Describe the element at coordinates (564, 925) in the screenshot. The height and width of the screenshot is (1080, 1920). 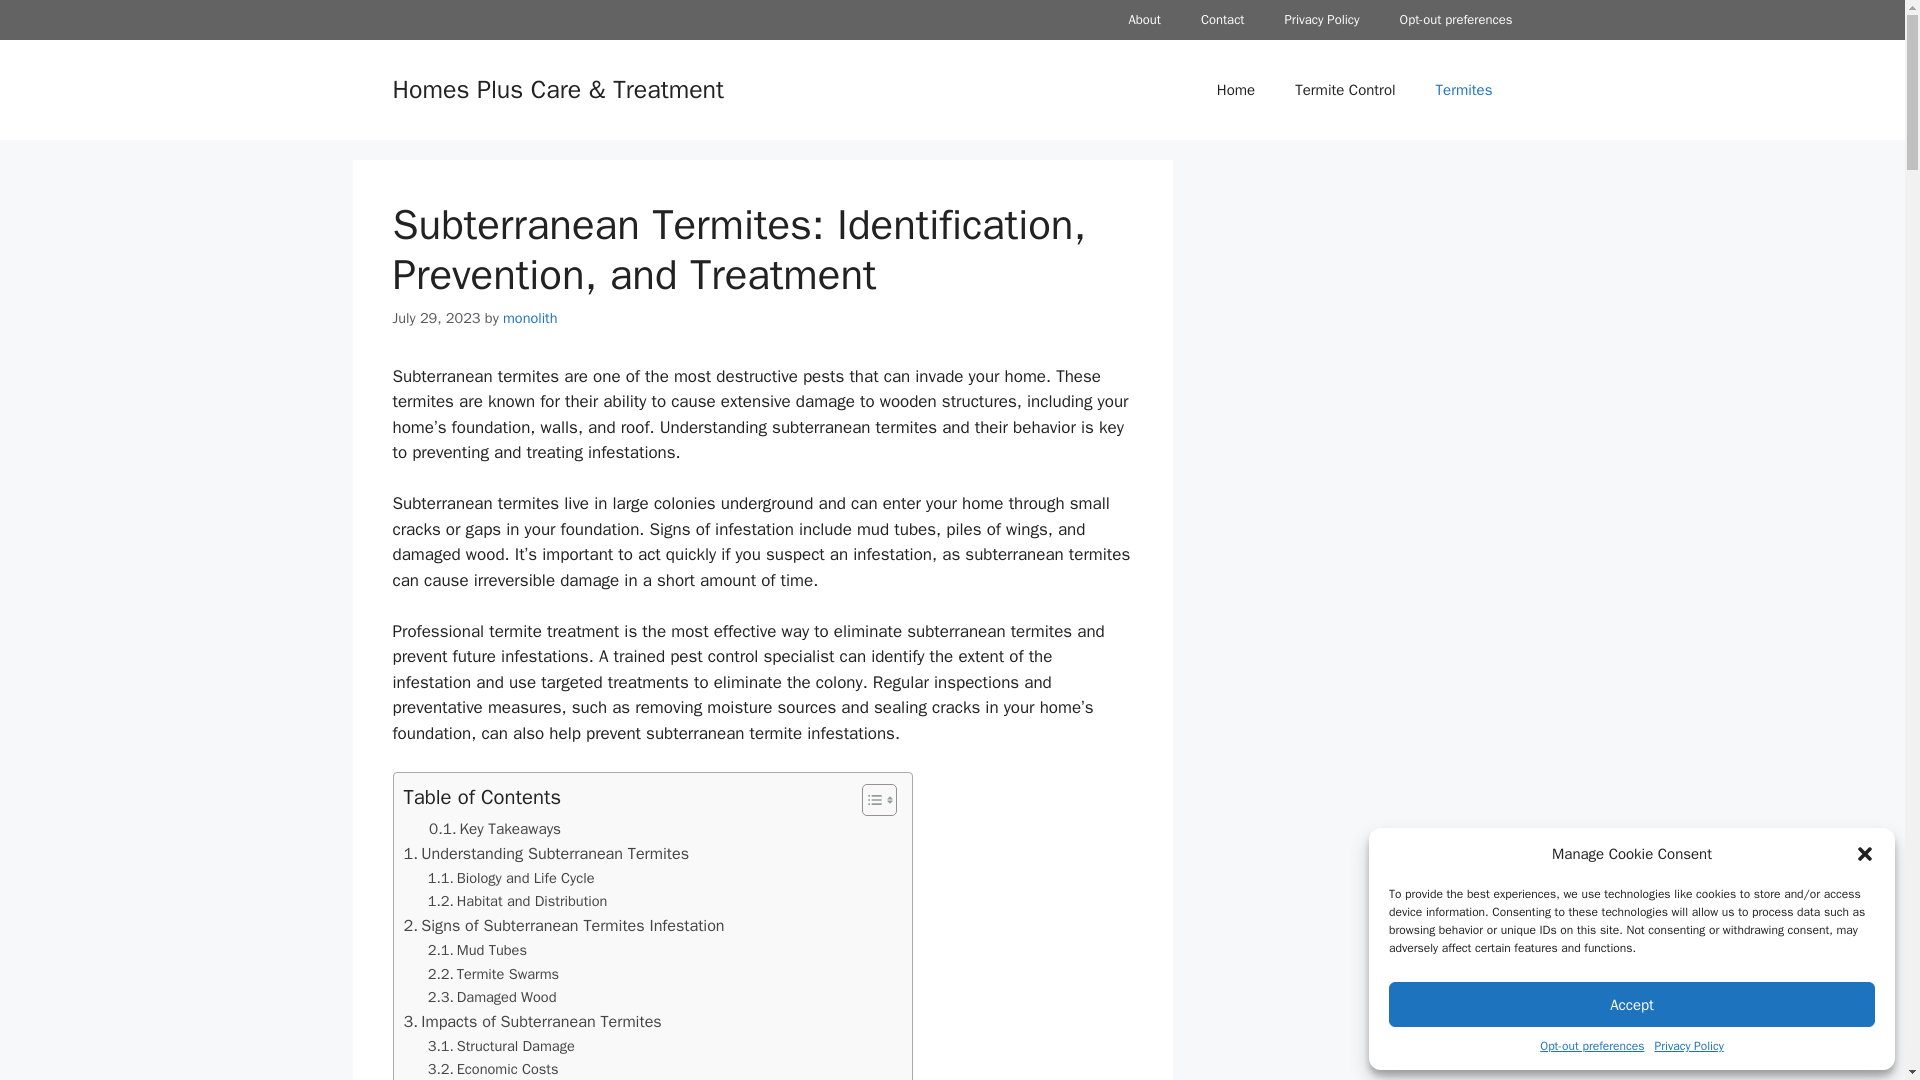
I see `Signs of Subterranean Termites Infestation` at that location.